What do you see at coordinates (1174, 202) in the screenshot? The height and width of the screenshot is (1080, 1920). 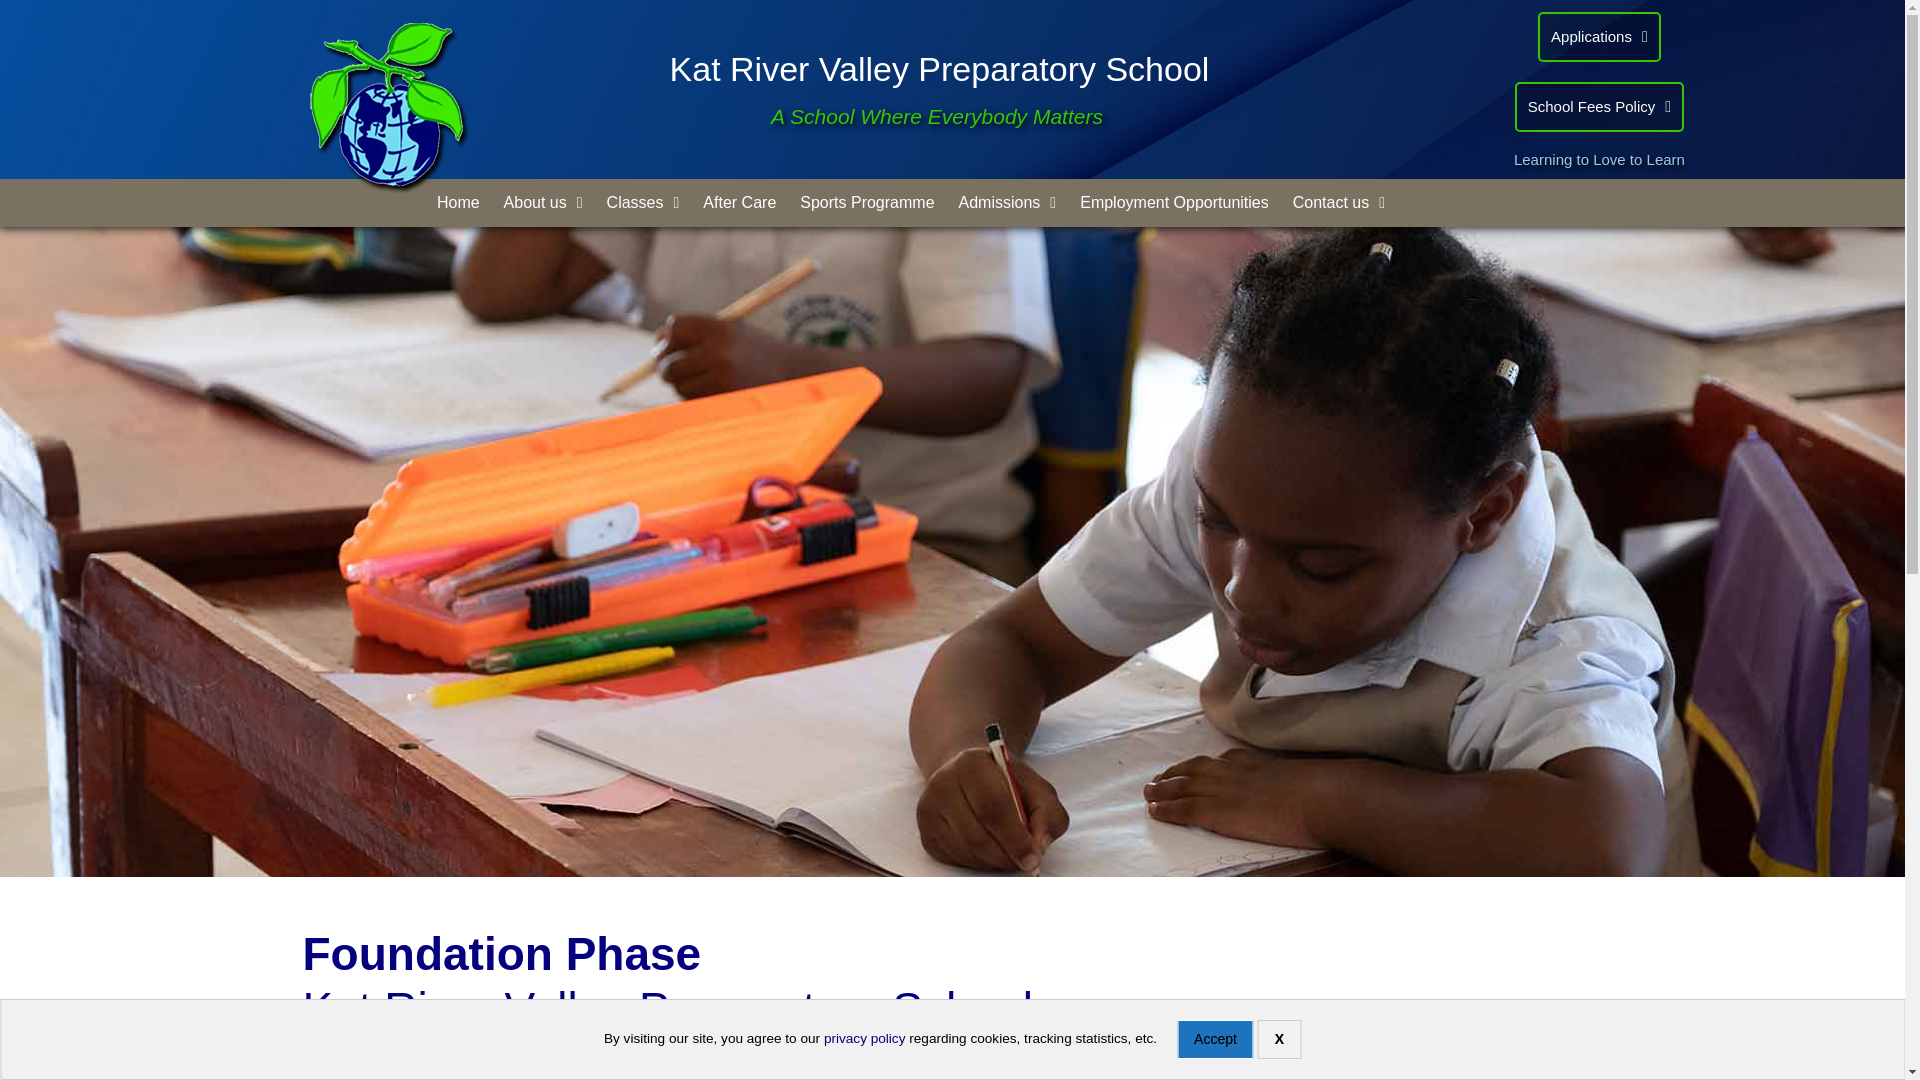 I see `Employment Opportunities` at bounding box center [1174, 202].